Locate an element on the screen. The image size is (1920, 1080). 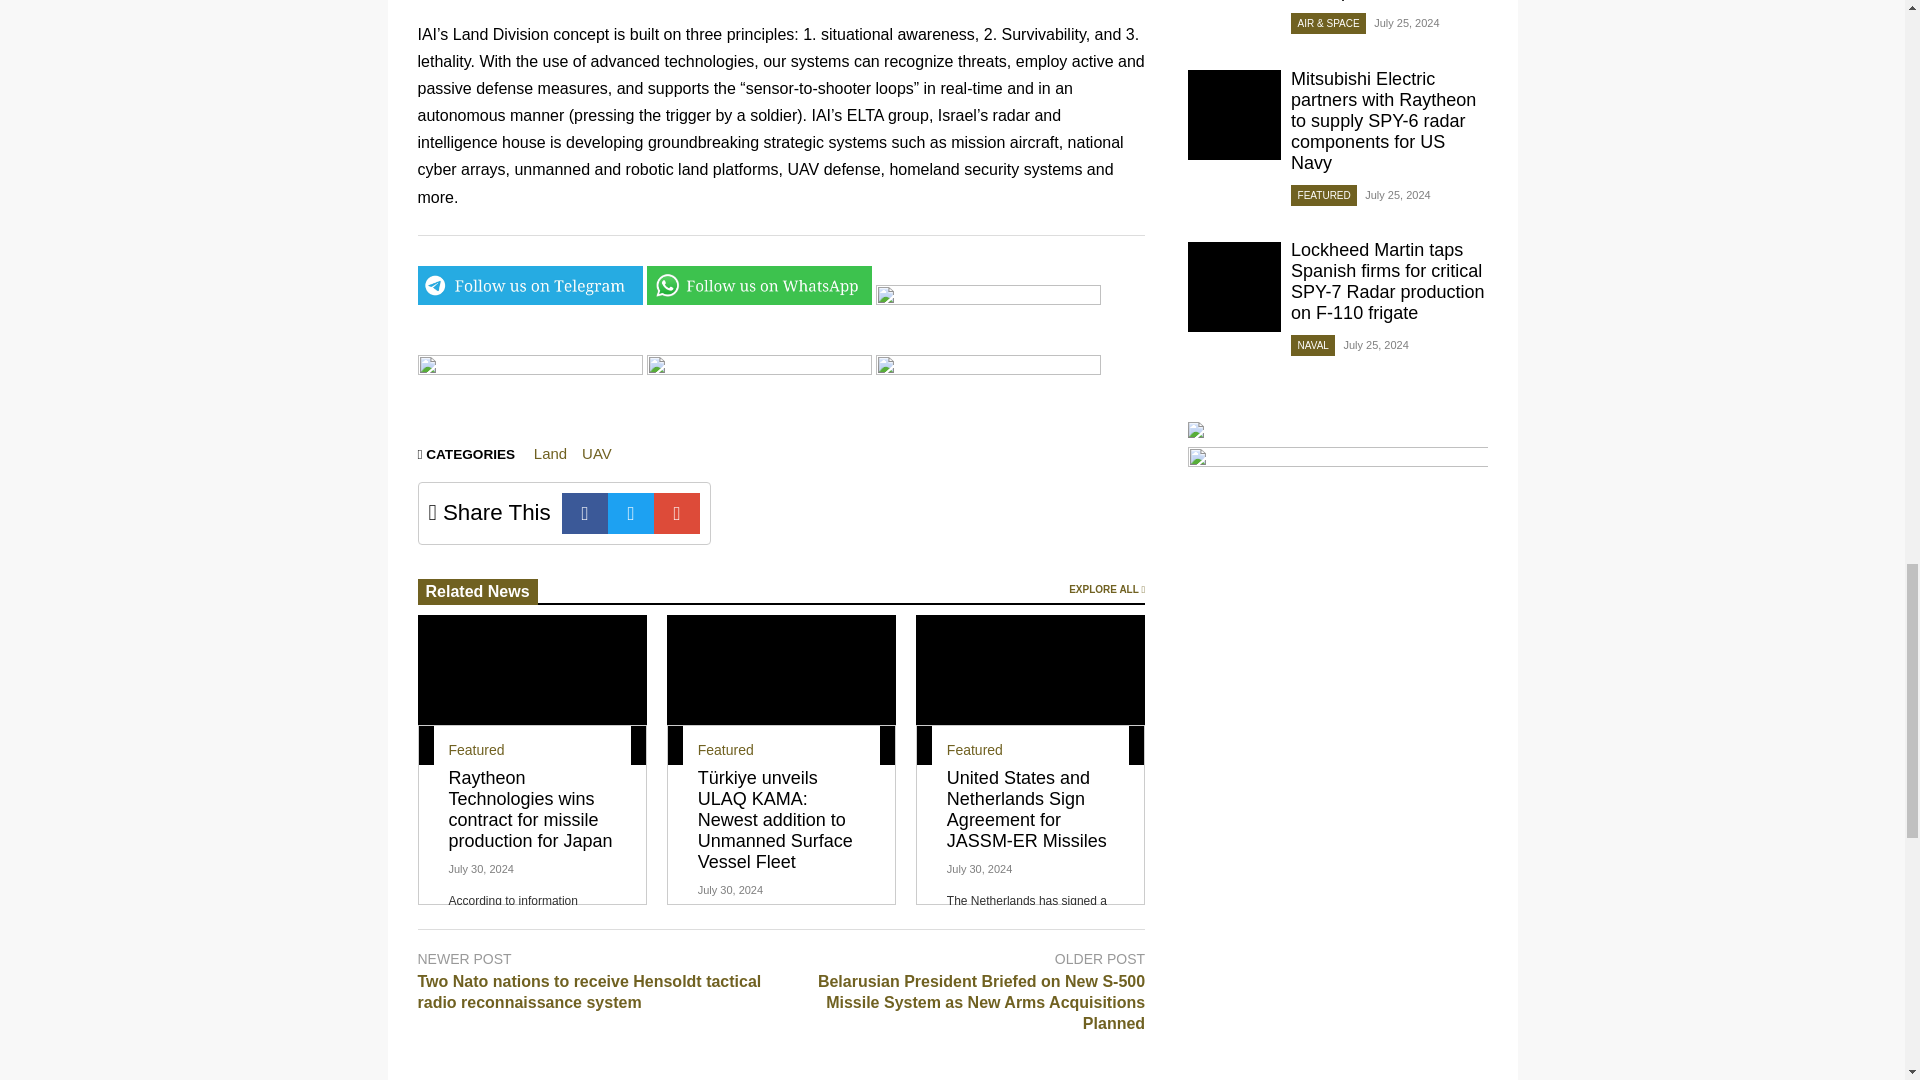
Featured is located at coordinates (726, 750).